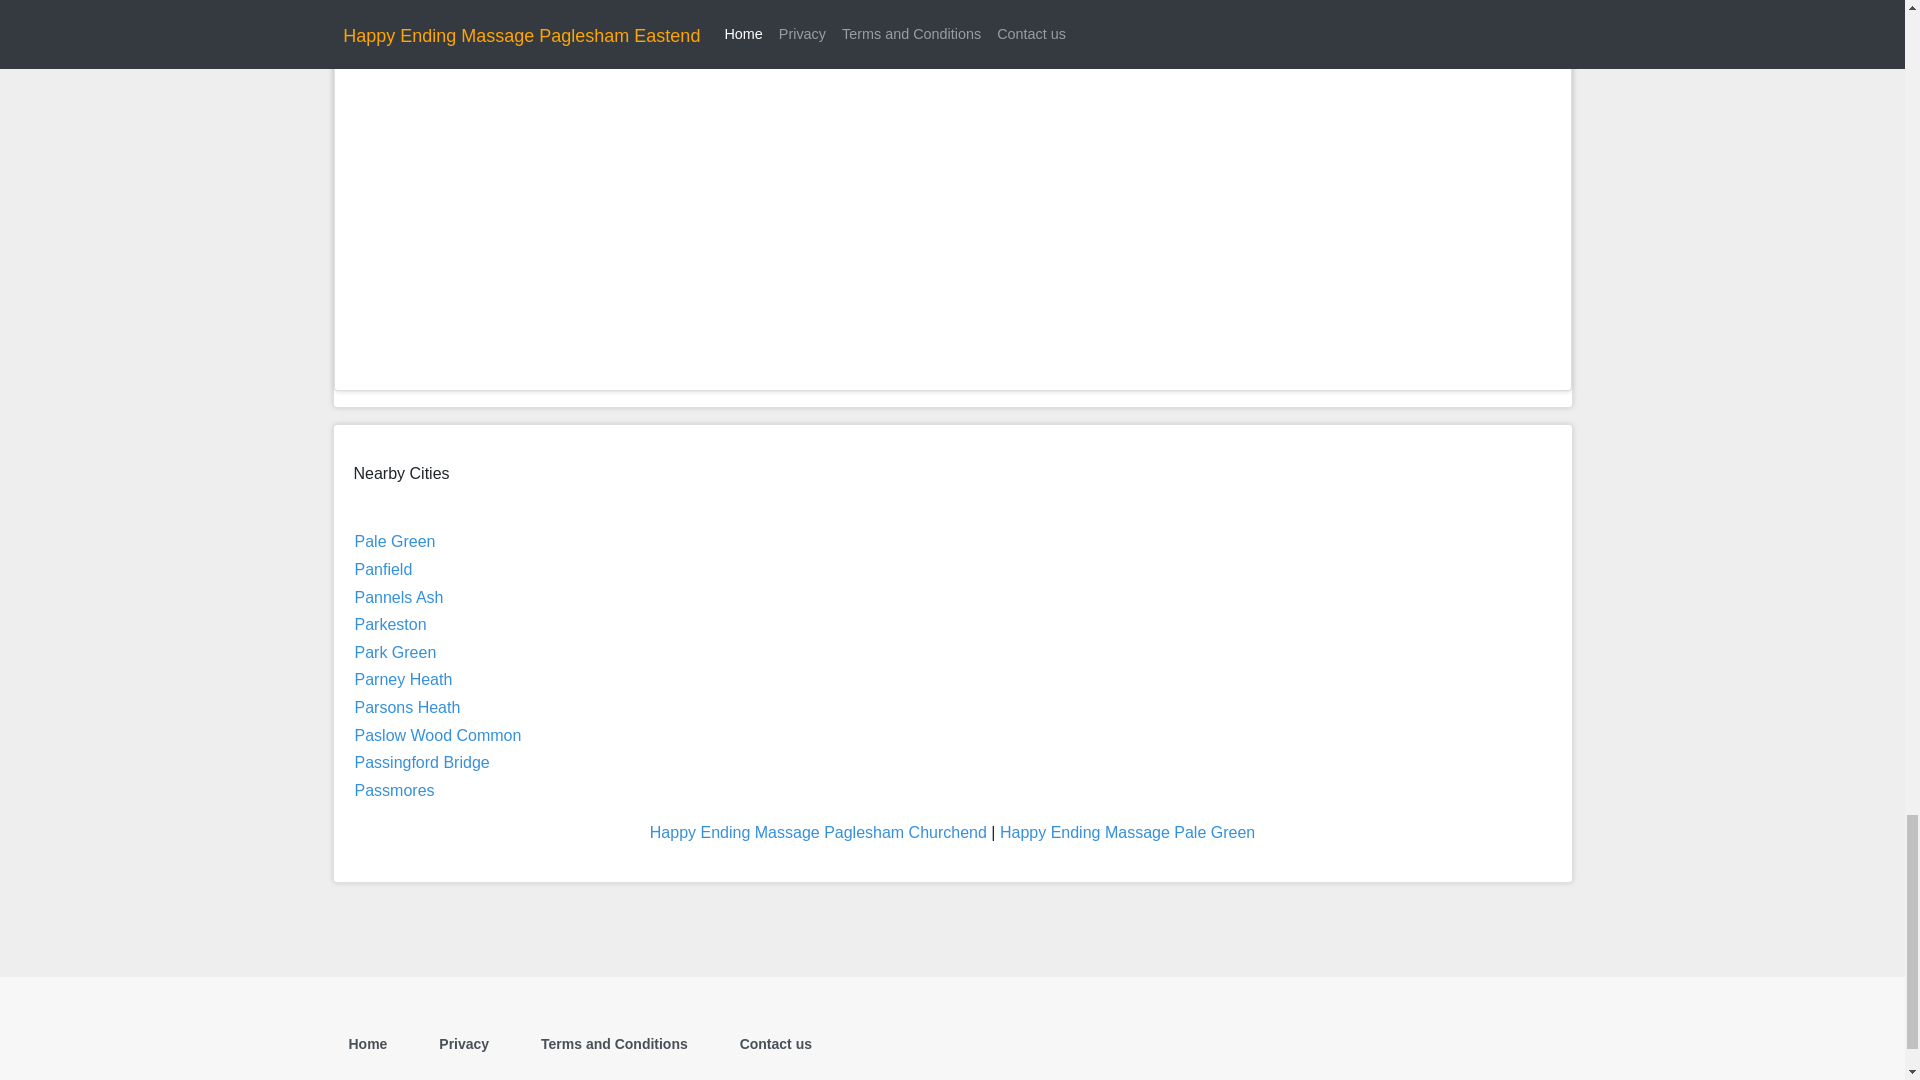 This screenshot has height=1080, width=1920. Describe the element at coordinates (398, 596) in the screenshot. I see `Pannels Ash` at that location.